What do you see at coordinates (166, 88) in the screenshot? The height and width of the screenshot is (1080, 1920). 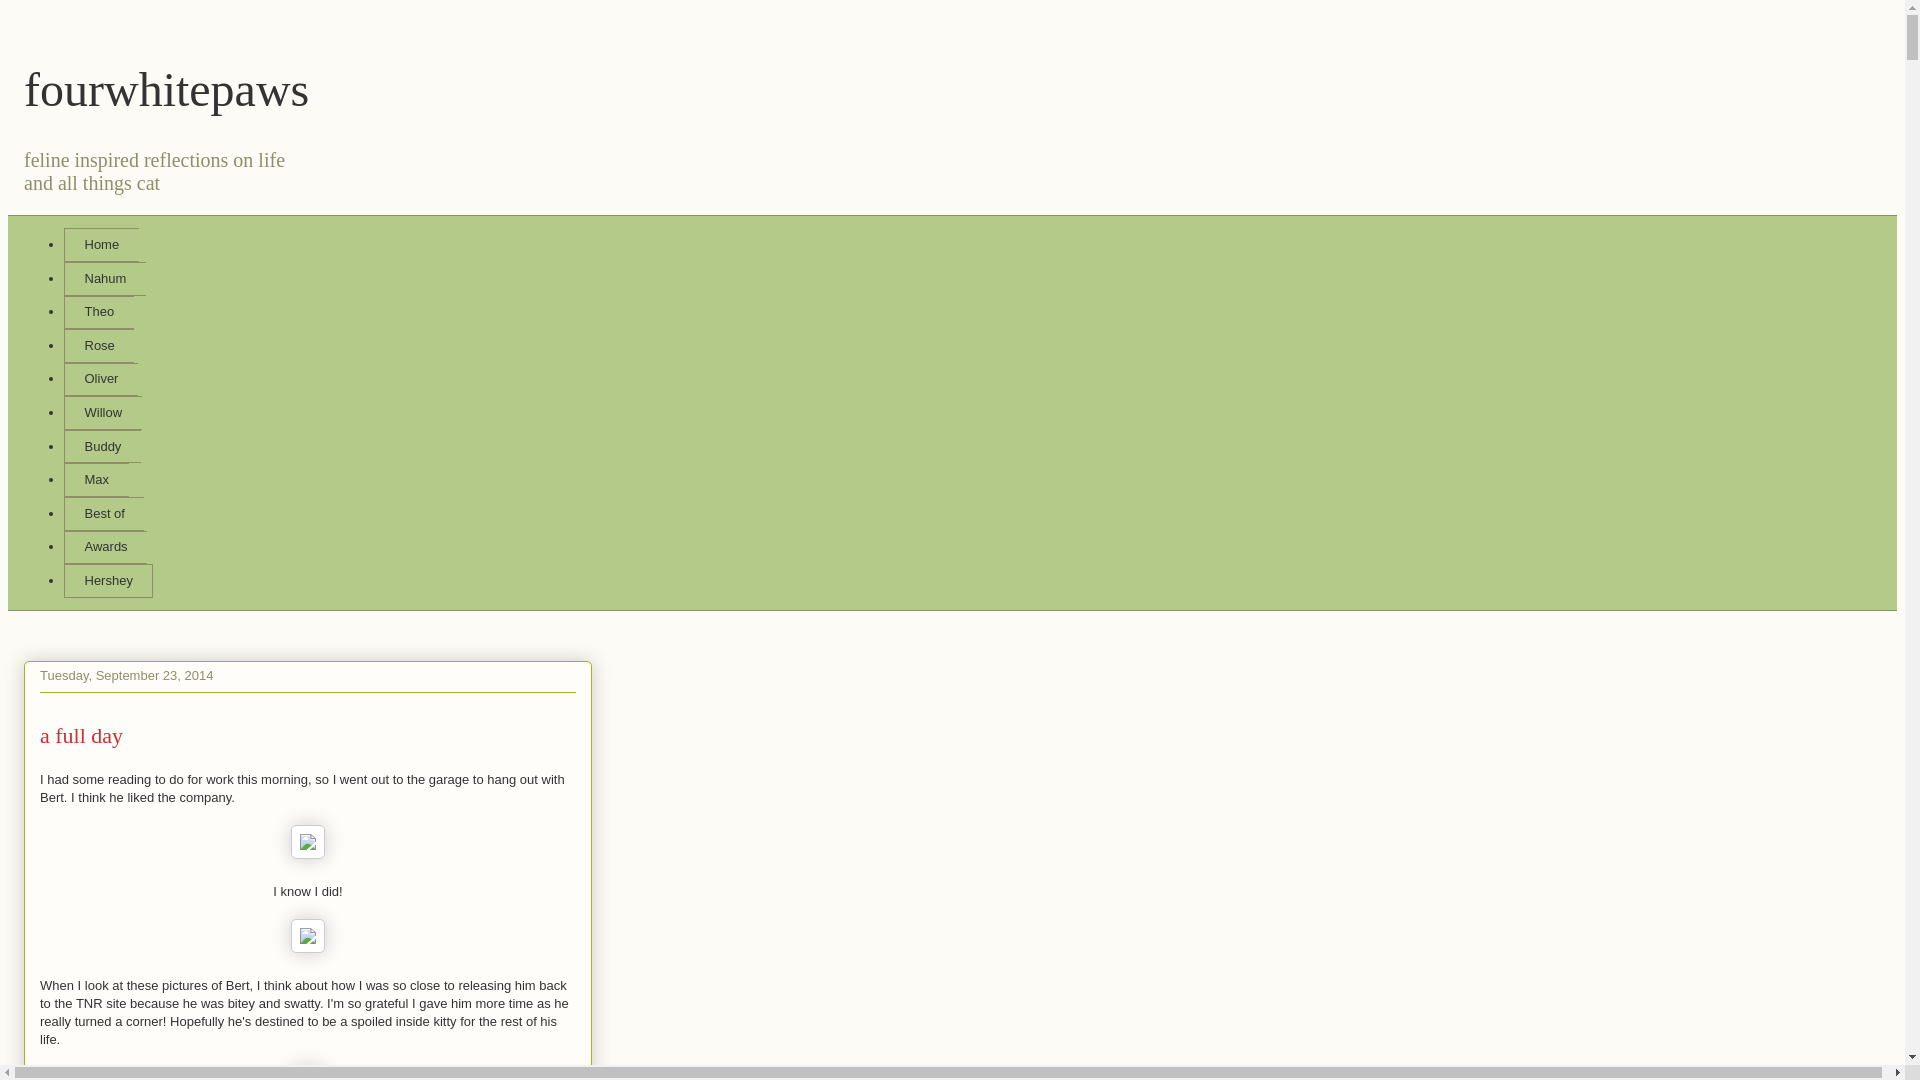 I see `fourwhitepaws` at bounding box center [166, 88].